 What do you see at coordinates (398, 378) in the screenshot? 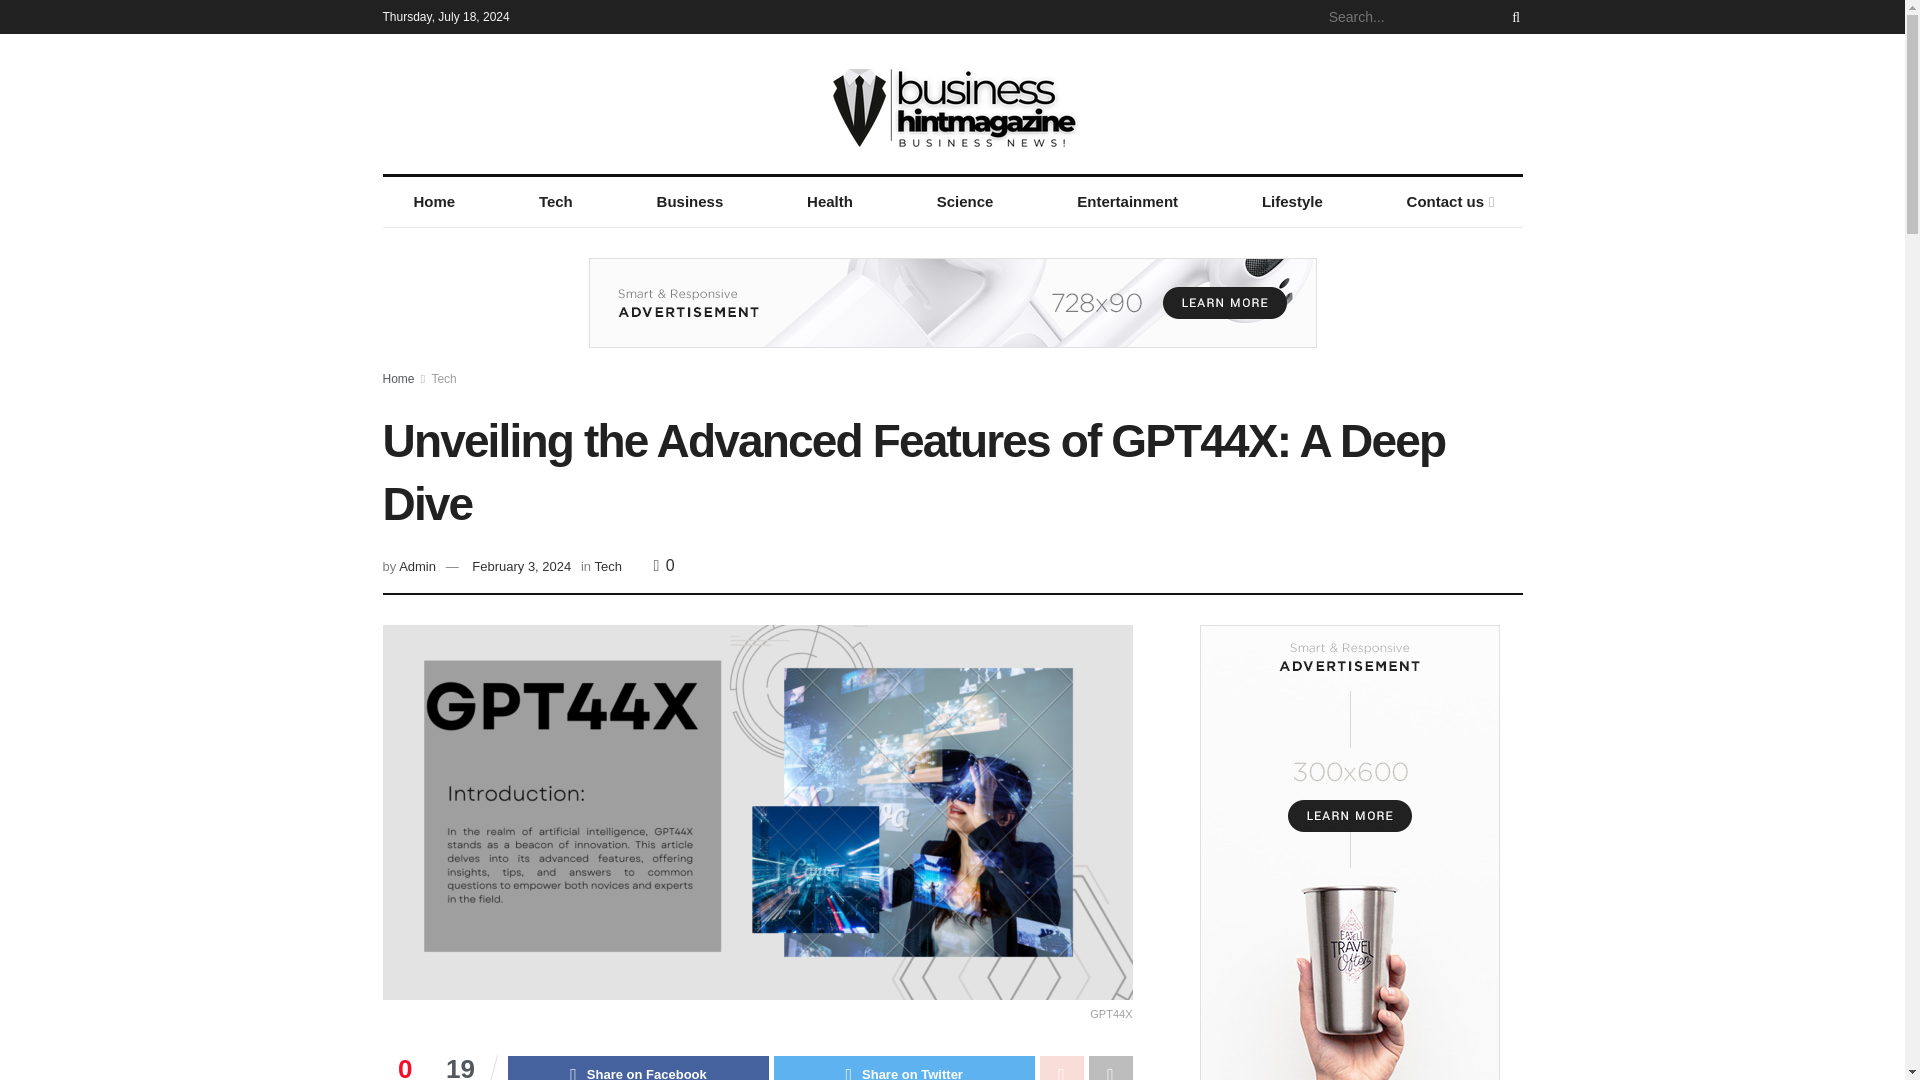
I see `Home` at bounding box center [398, 378].